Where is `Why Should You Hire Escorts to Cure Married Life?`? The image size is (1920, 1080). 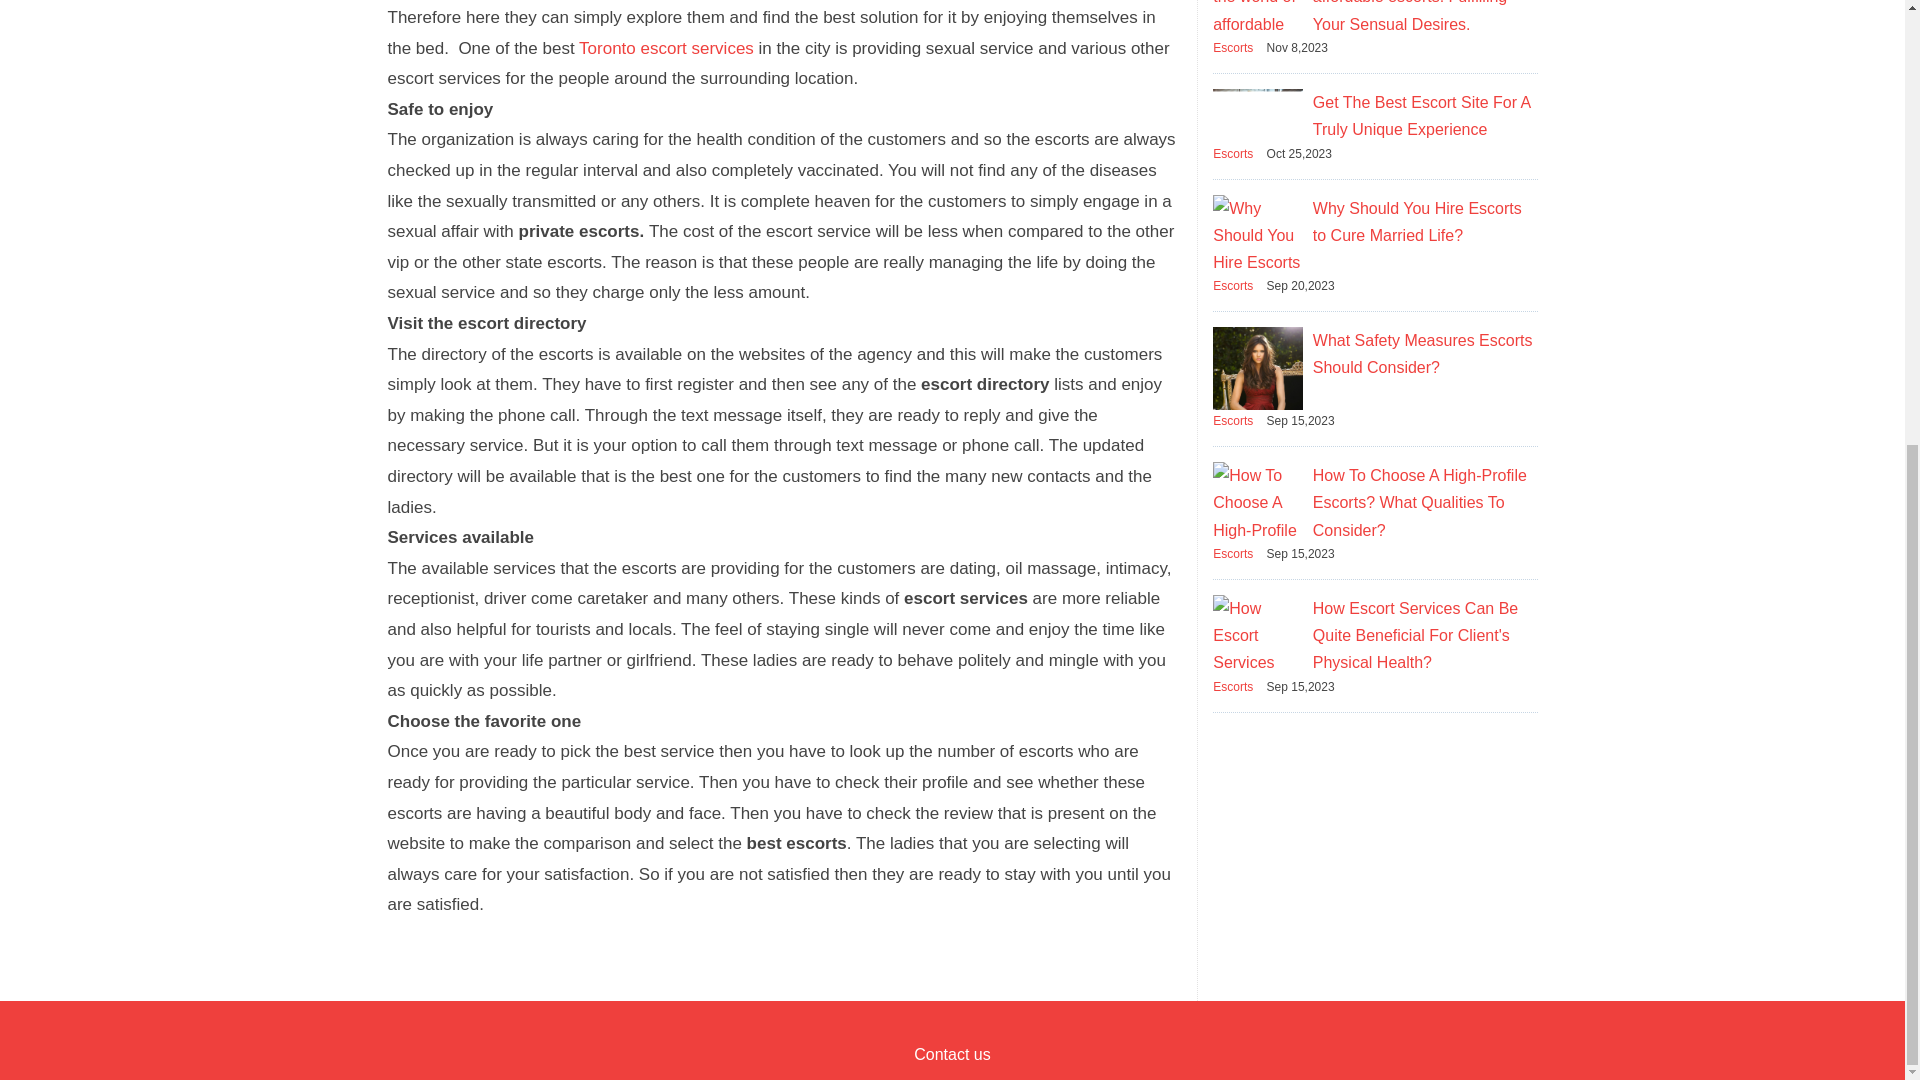
Why Should You Hire Escorts to Cure Married Life? is located at coordinates (1418, 222).